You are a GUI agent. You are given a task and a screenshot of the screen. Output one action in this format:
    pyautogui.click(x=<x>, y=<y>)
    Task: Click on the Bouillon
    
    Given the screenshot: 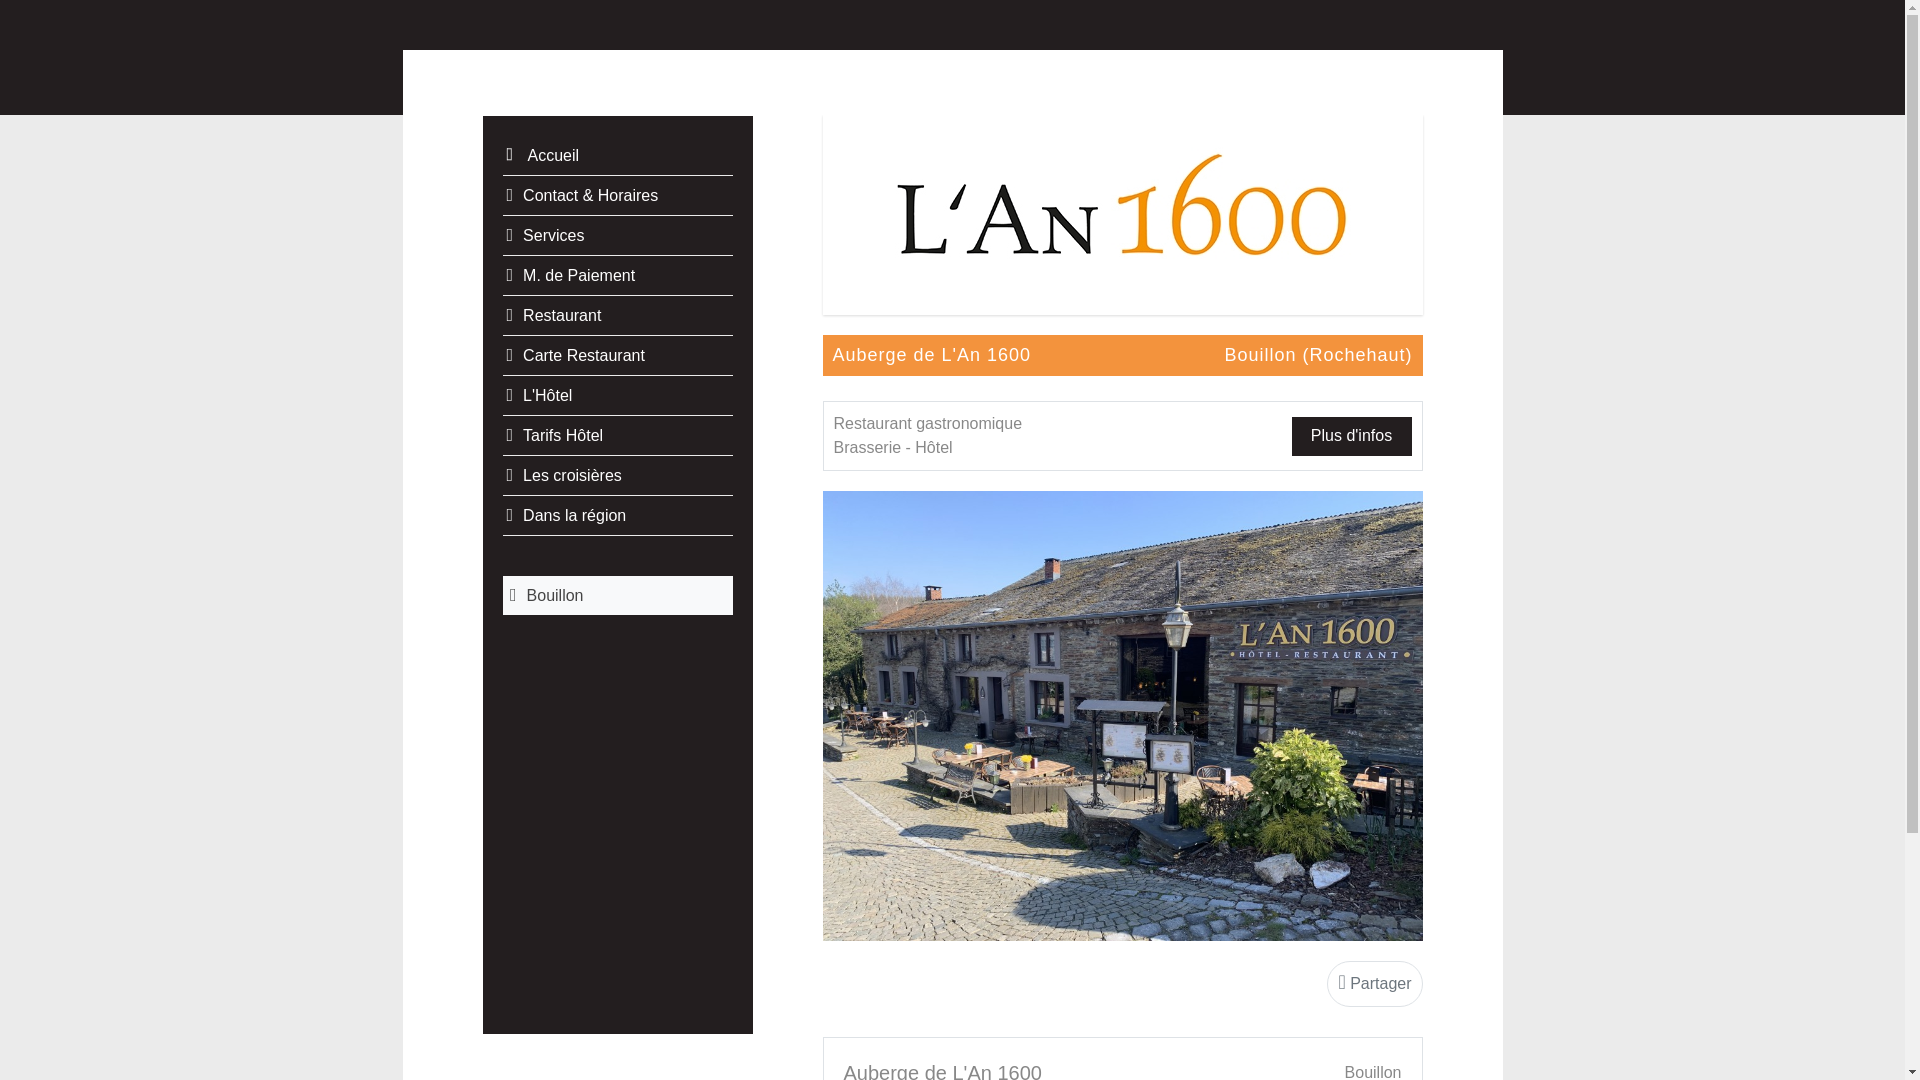 What is the action you would take?
    pyautogui.click(x=617, y=596)
    